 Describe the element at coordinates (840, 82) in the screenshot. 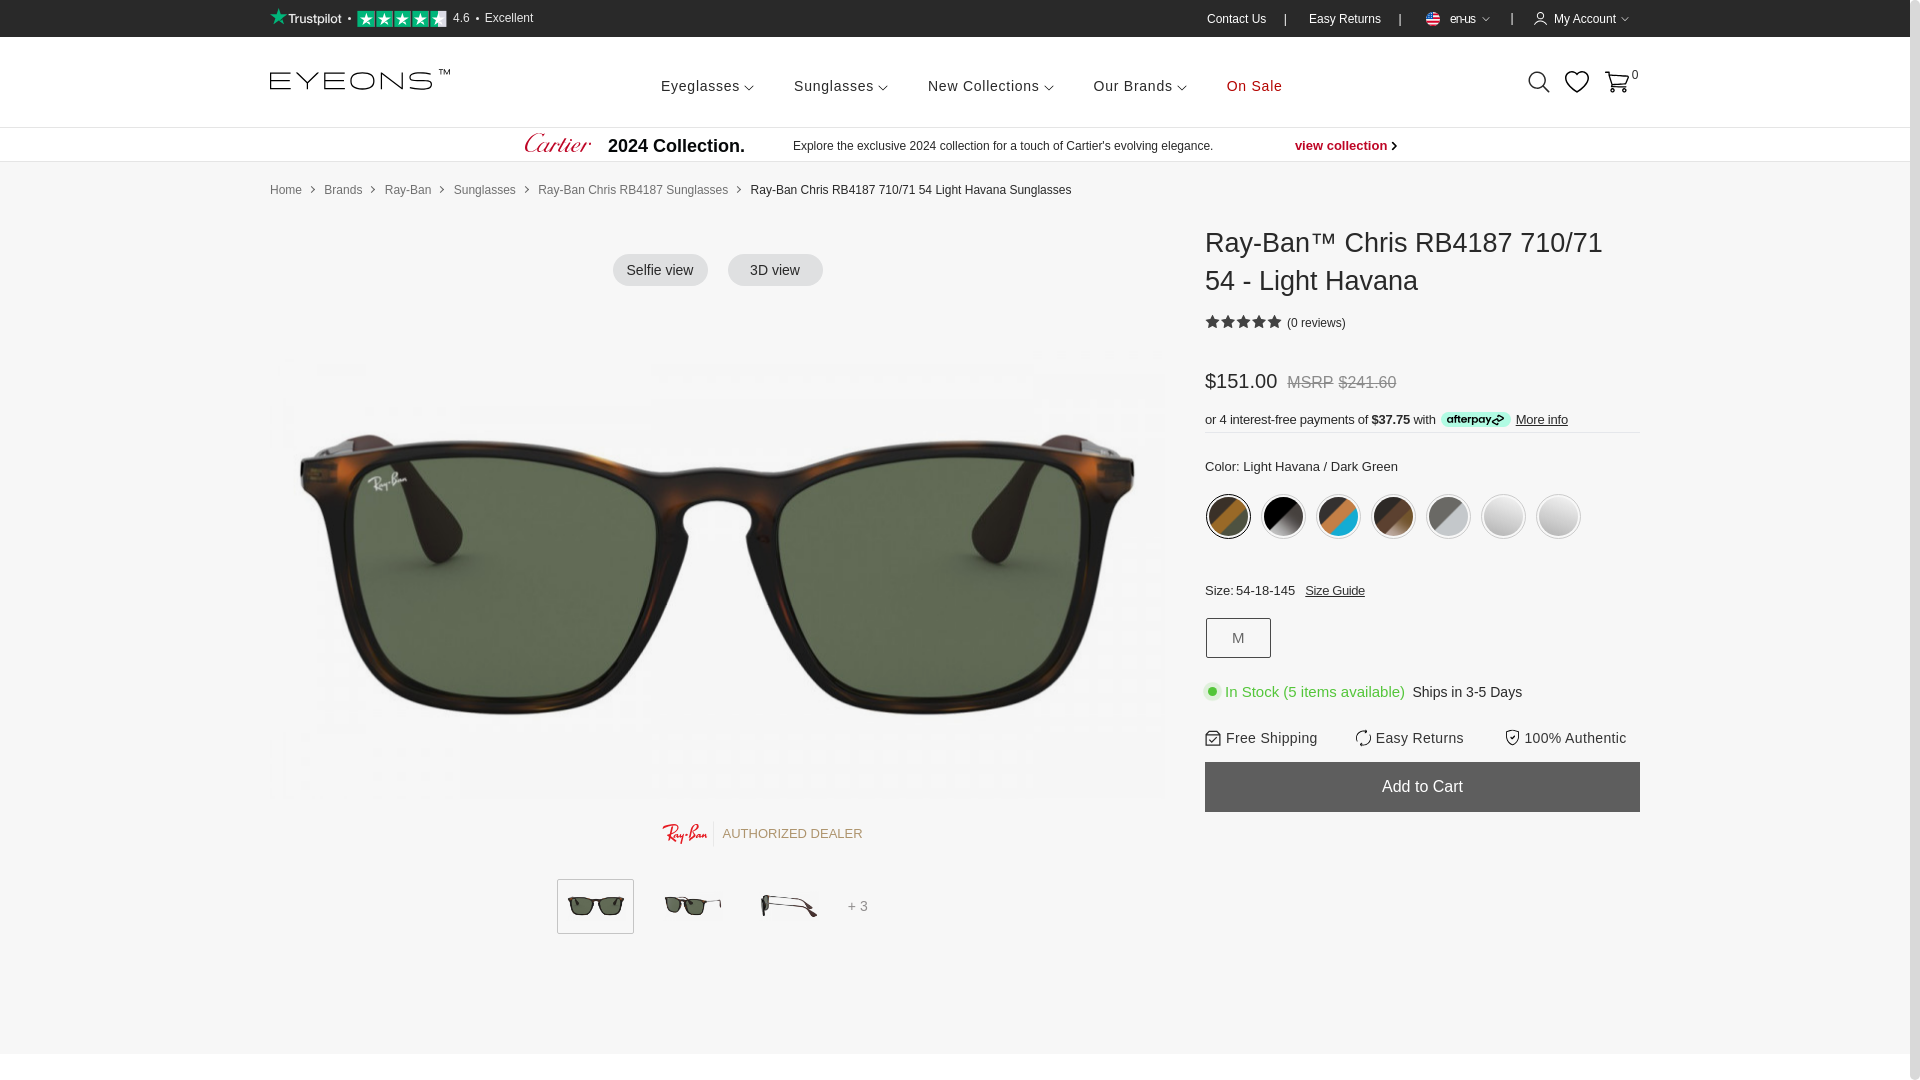

I see `Sunglasses` at that location.